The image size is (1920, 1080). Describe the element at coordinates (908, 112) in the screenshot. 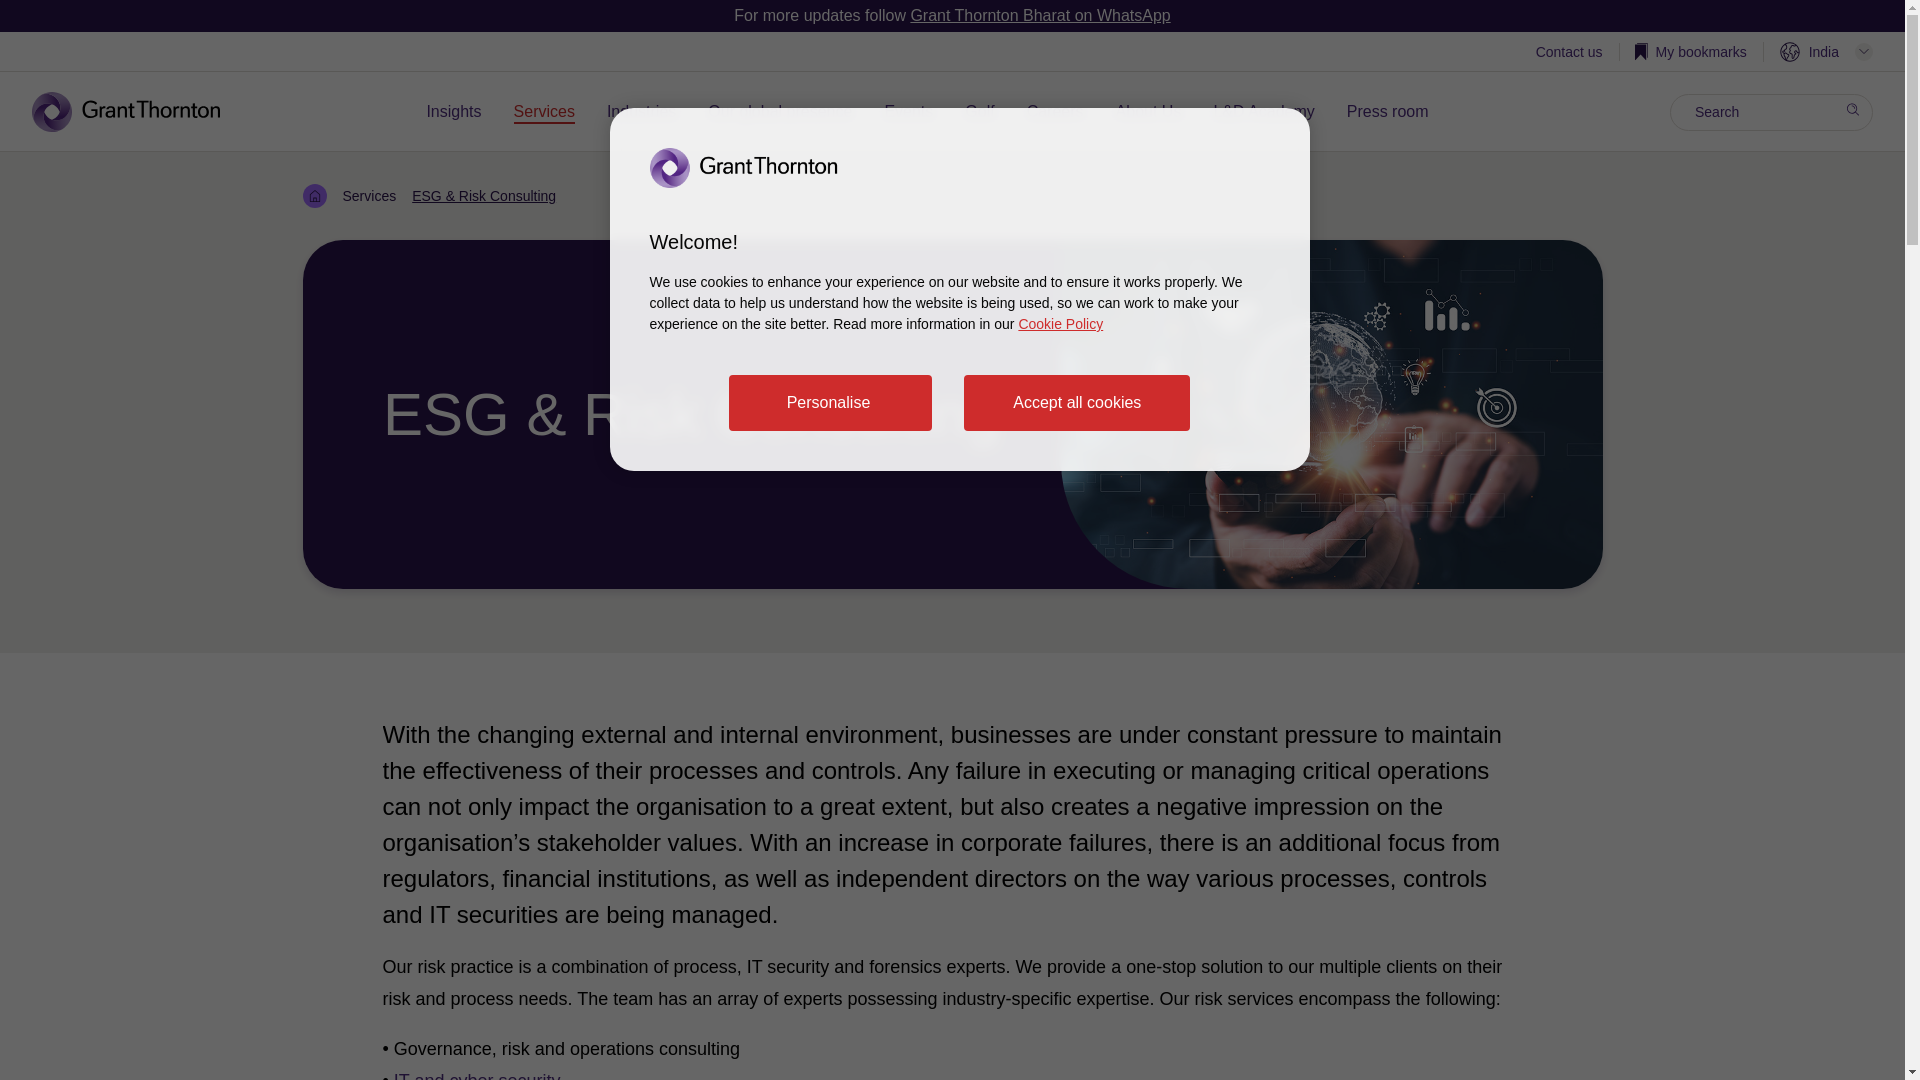

I see `Events` at that location.